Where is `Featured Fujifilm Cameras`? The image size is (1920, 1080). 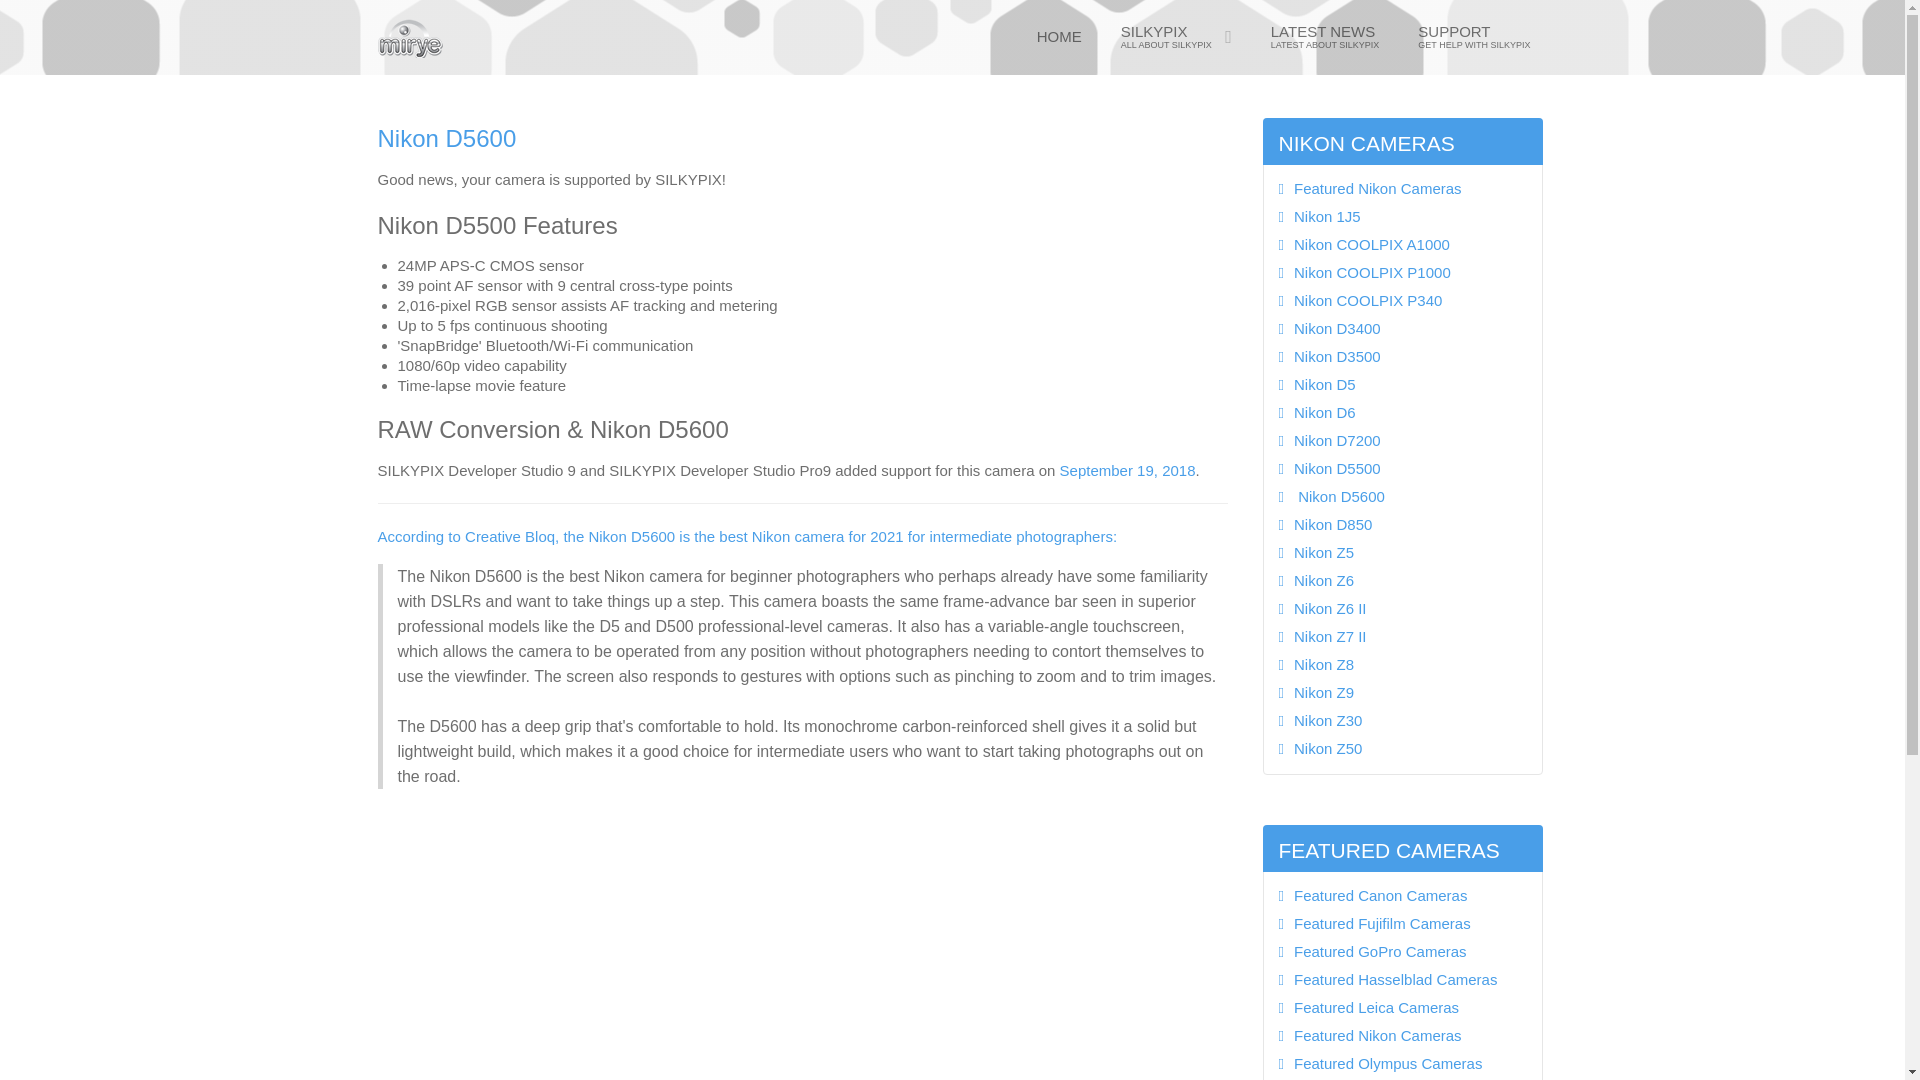
Featured Fujifilm Cameras is located at coordinates (1402, 924).